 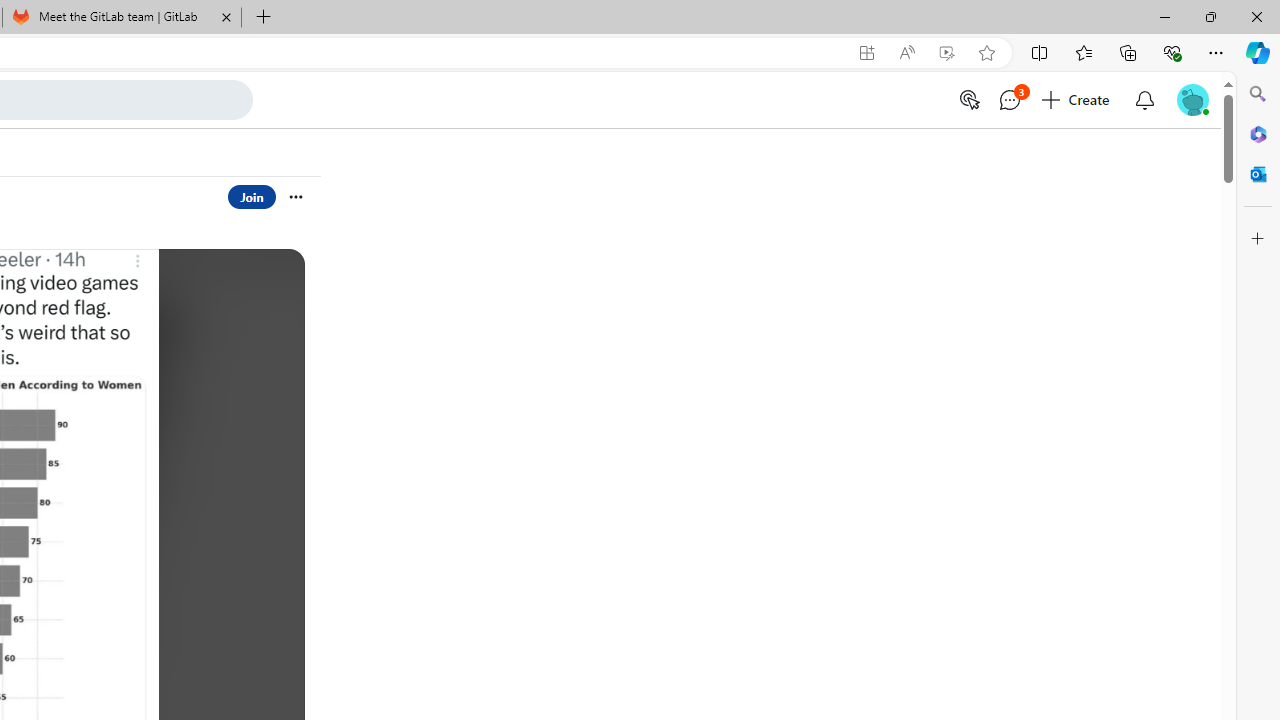 What do you see at coordinates (1077, 100) in the screenshot?
I see `Create Create post` at bounding box center [1077, 100].